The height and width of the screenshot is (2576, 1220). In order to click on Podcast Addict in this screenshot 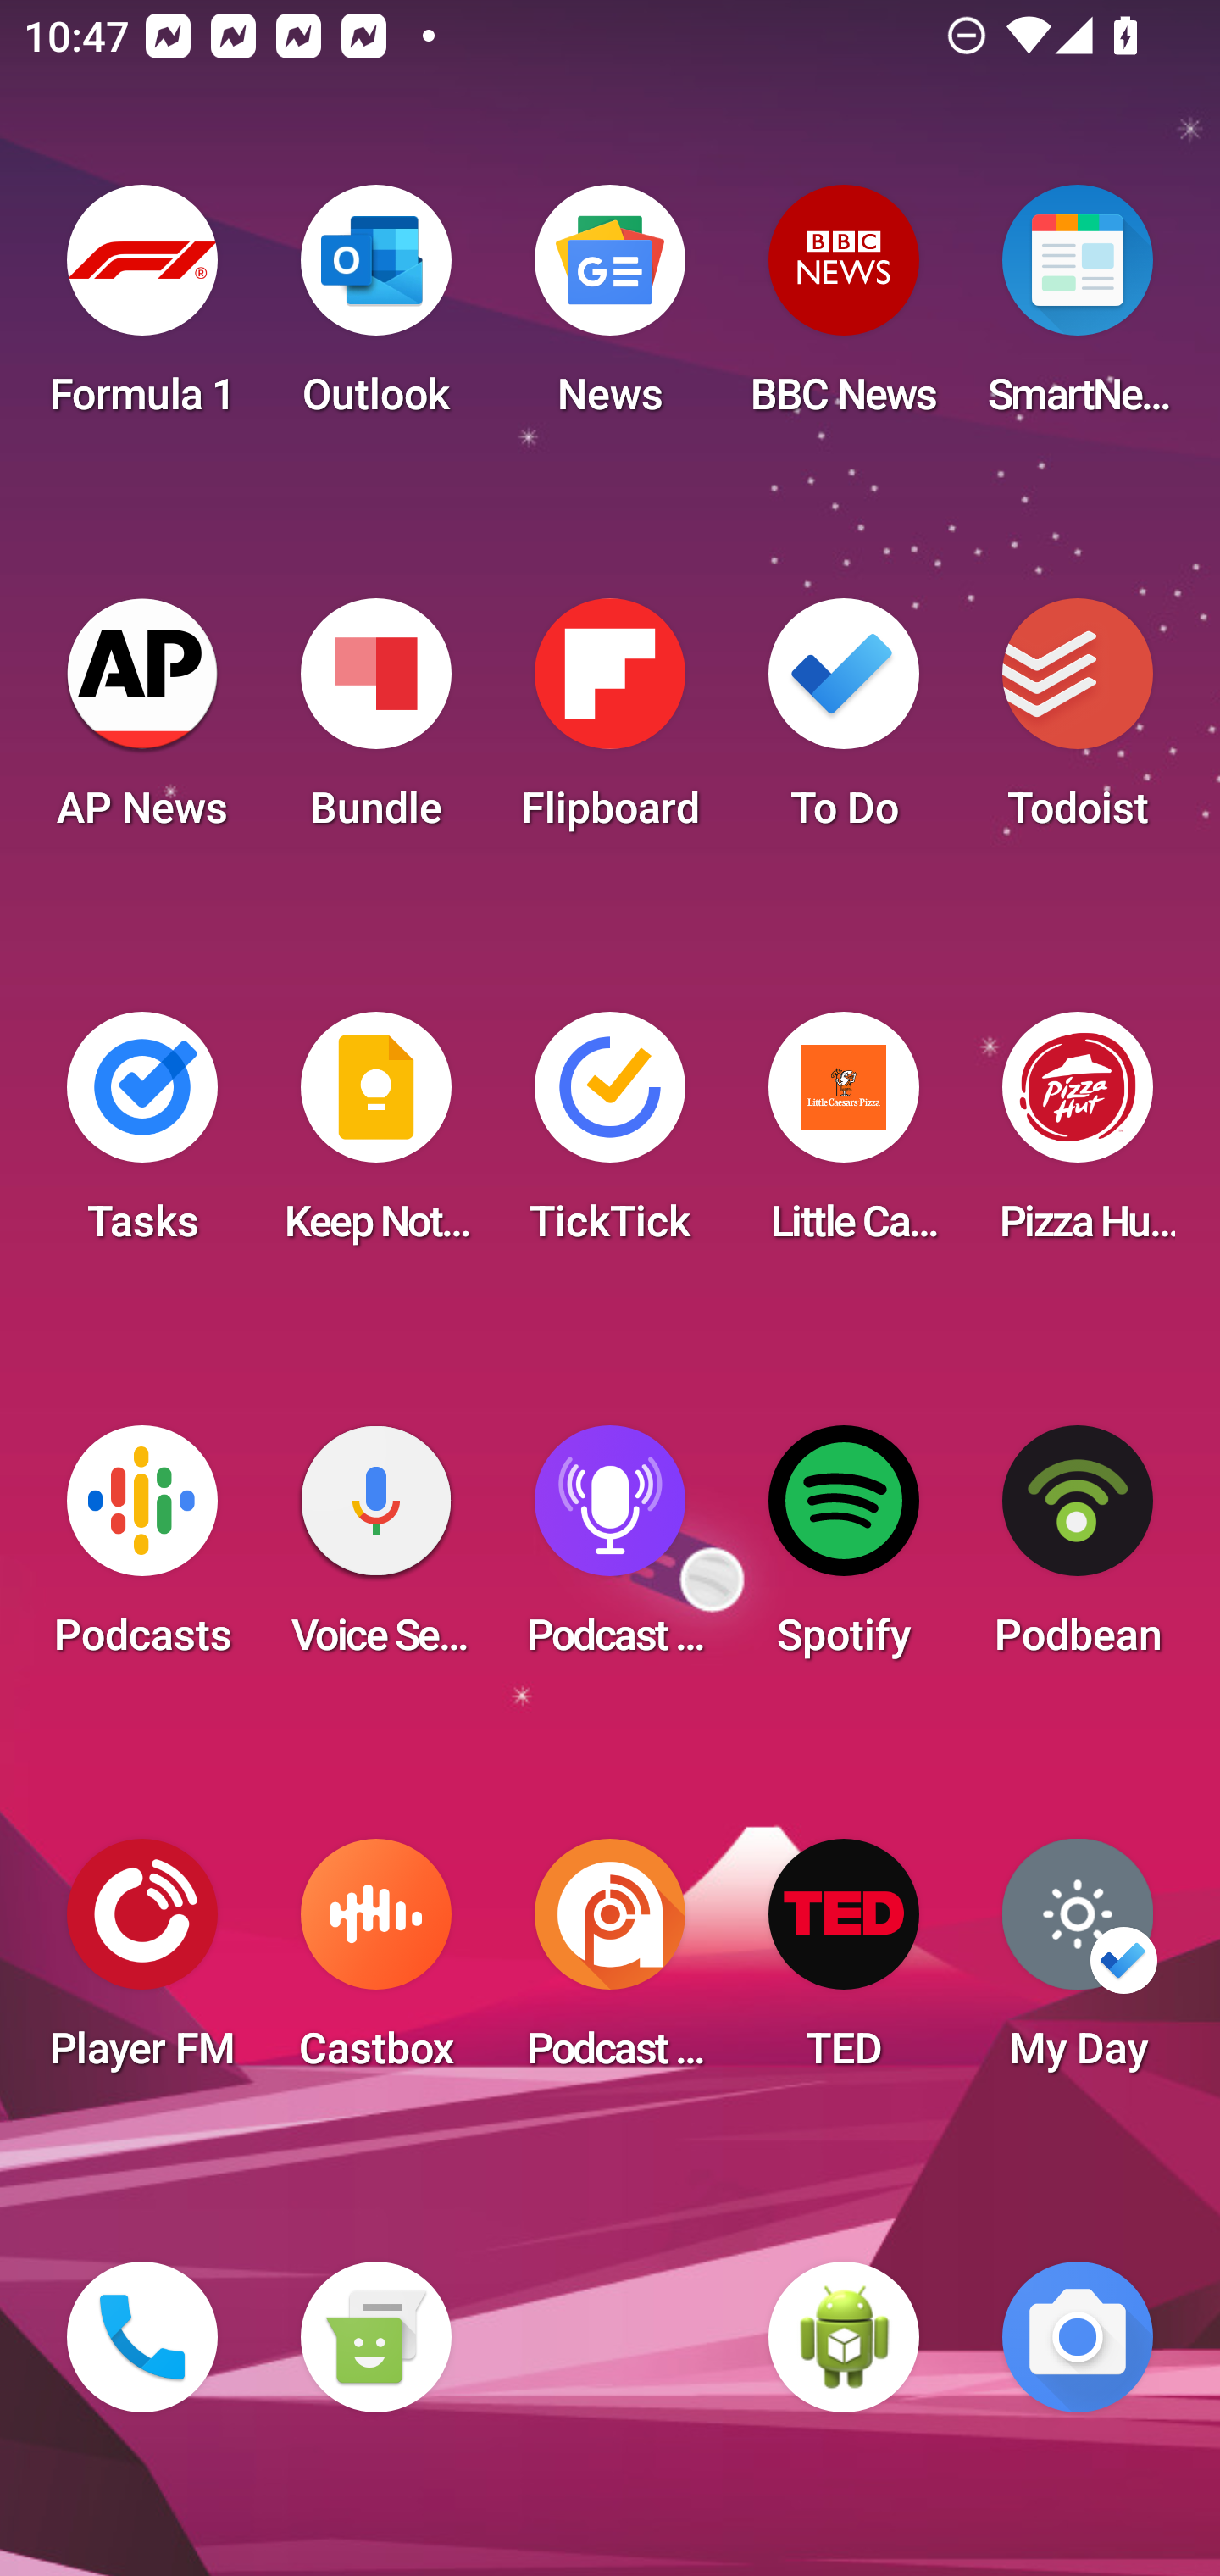, I will do `click(610, 1964)`.